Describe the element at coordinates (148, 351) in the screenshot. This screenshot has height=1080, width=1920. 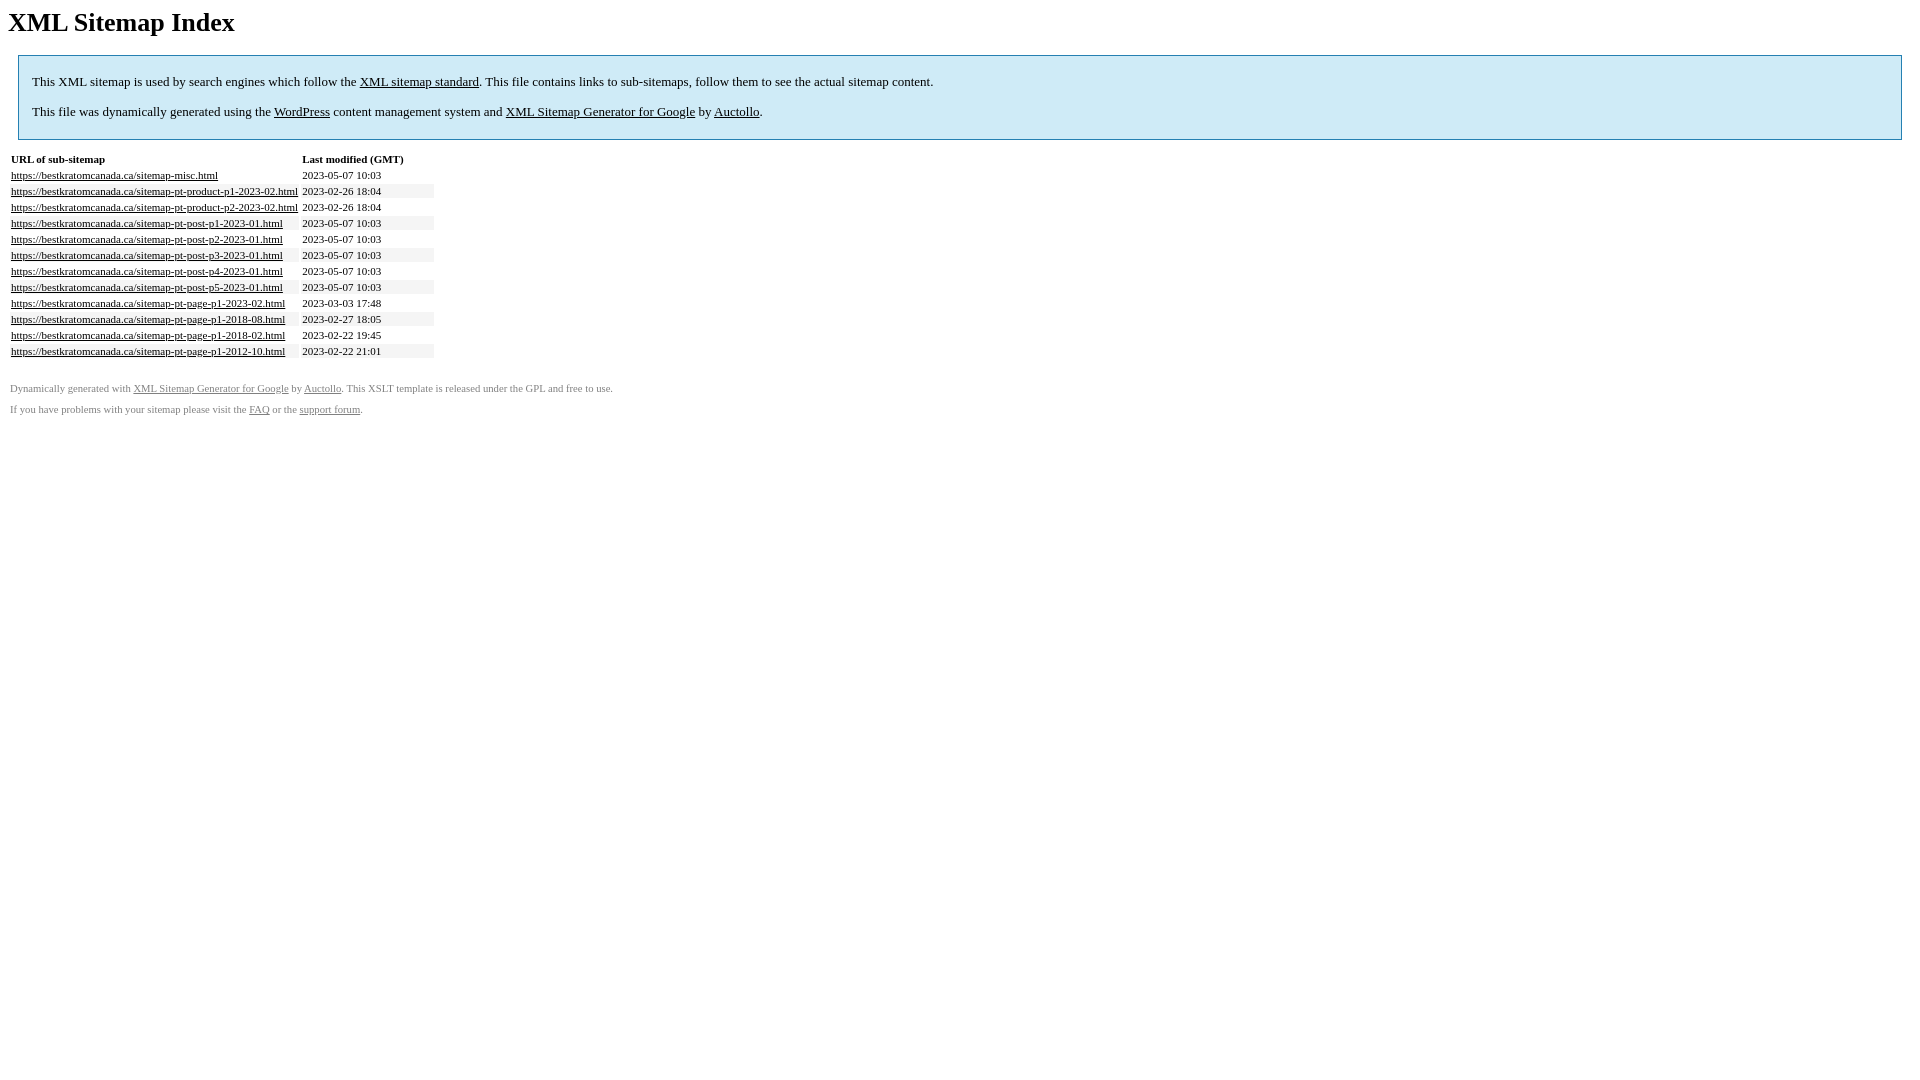
I see `https://bestkratomcanada.ca/sitemap-pt-page-p1-2012-10.html` at that location.